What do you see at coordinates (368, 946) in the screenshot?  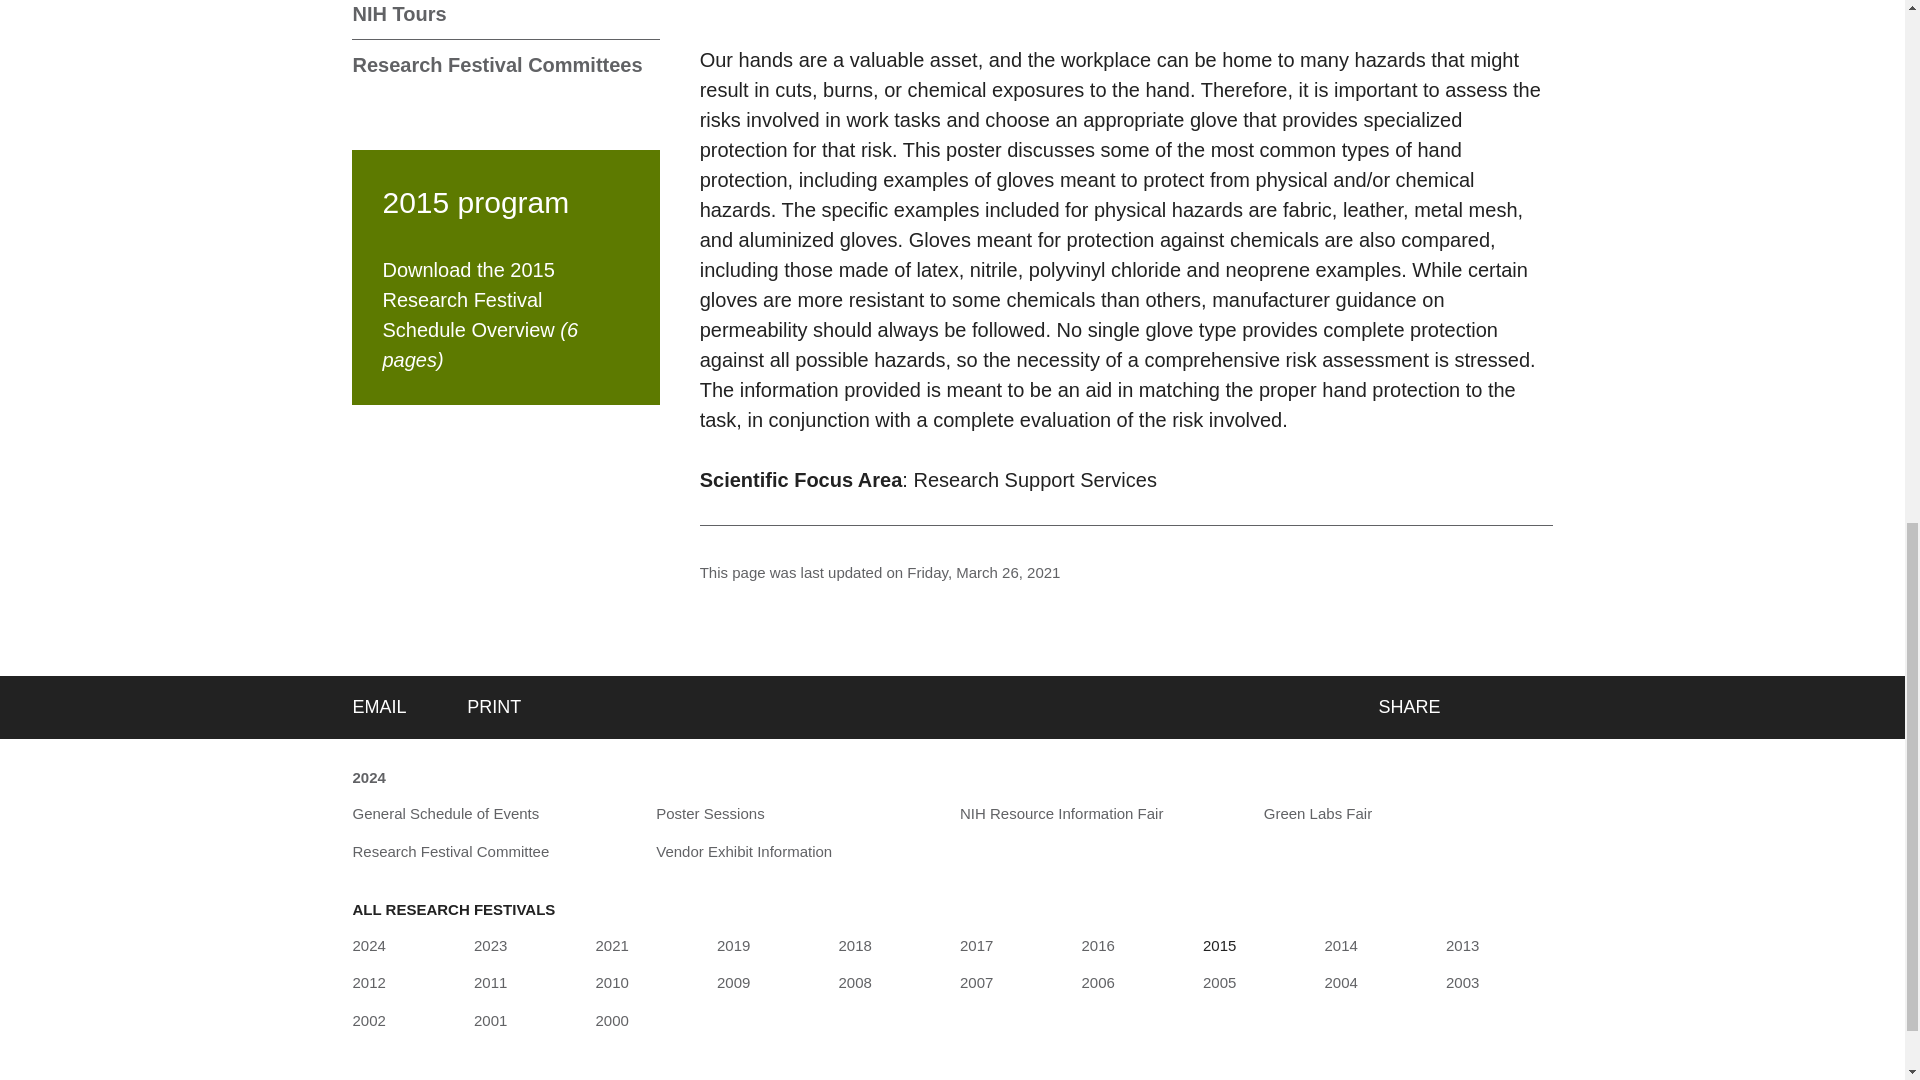 I see `2024 NIH Research Festival` at bounding box center [368, 946].